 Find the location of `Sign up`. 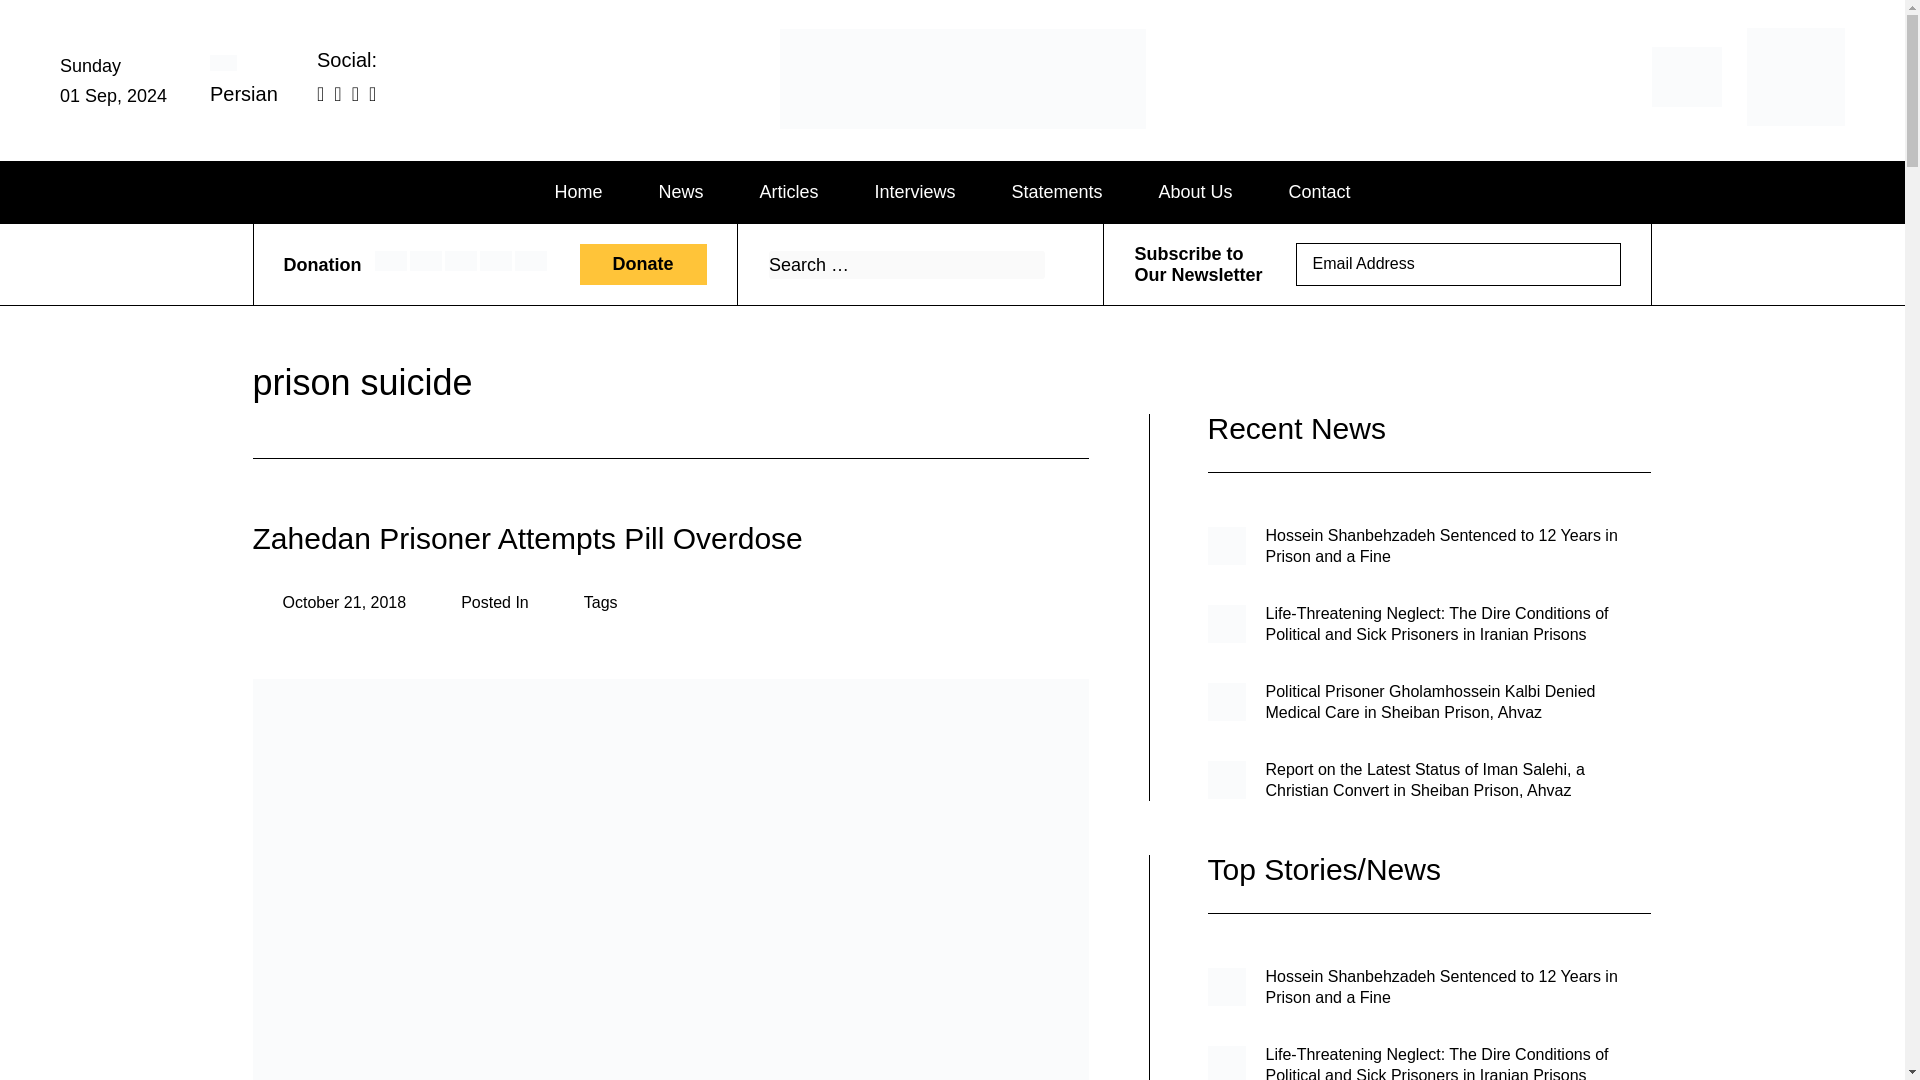

Sign up is located at coordinates (1592, 264).